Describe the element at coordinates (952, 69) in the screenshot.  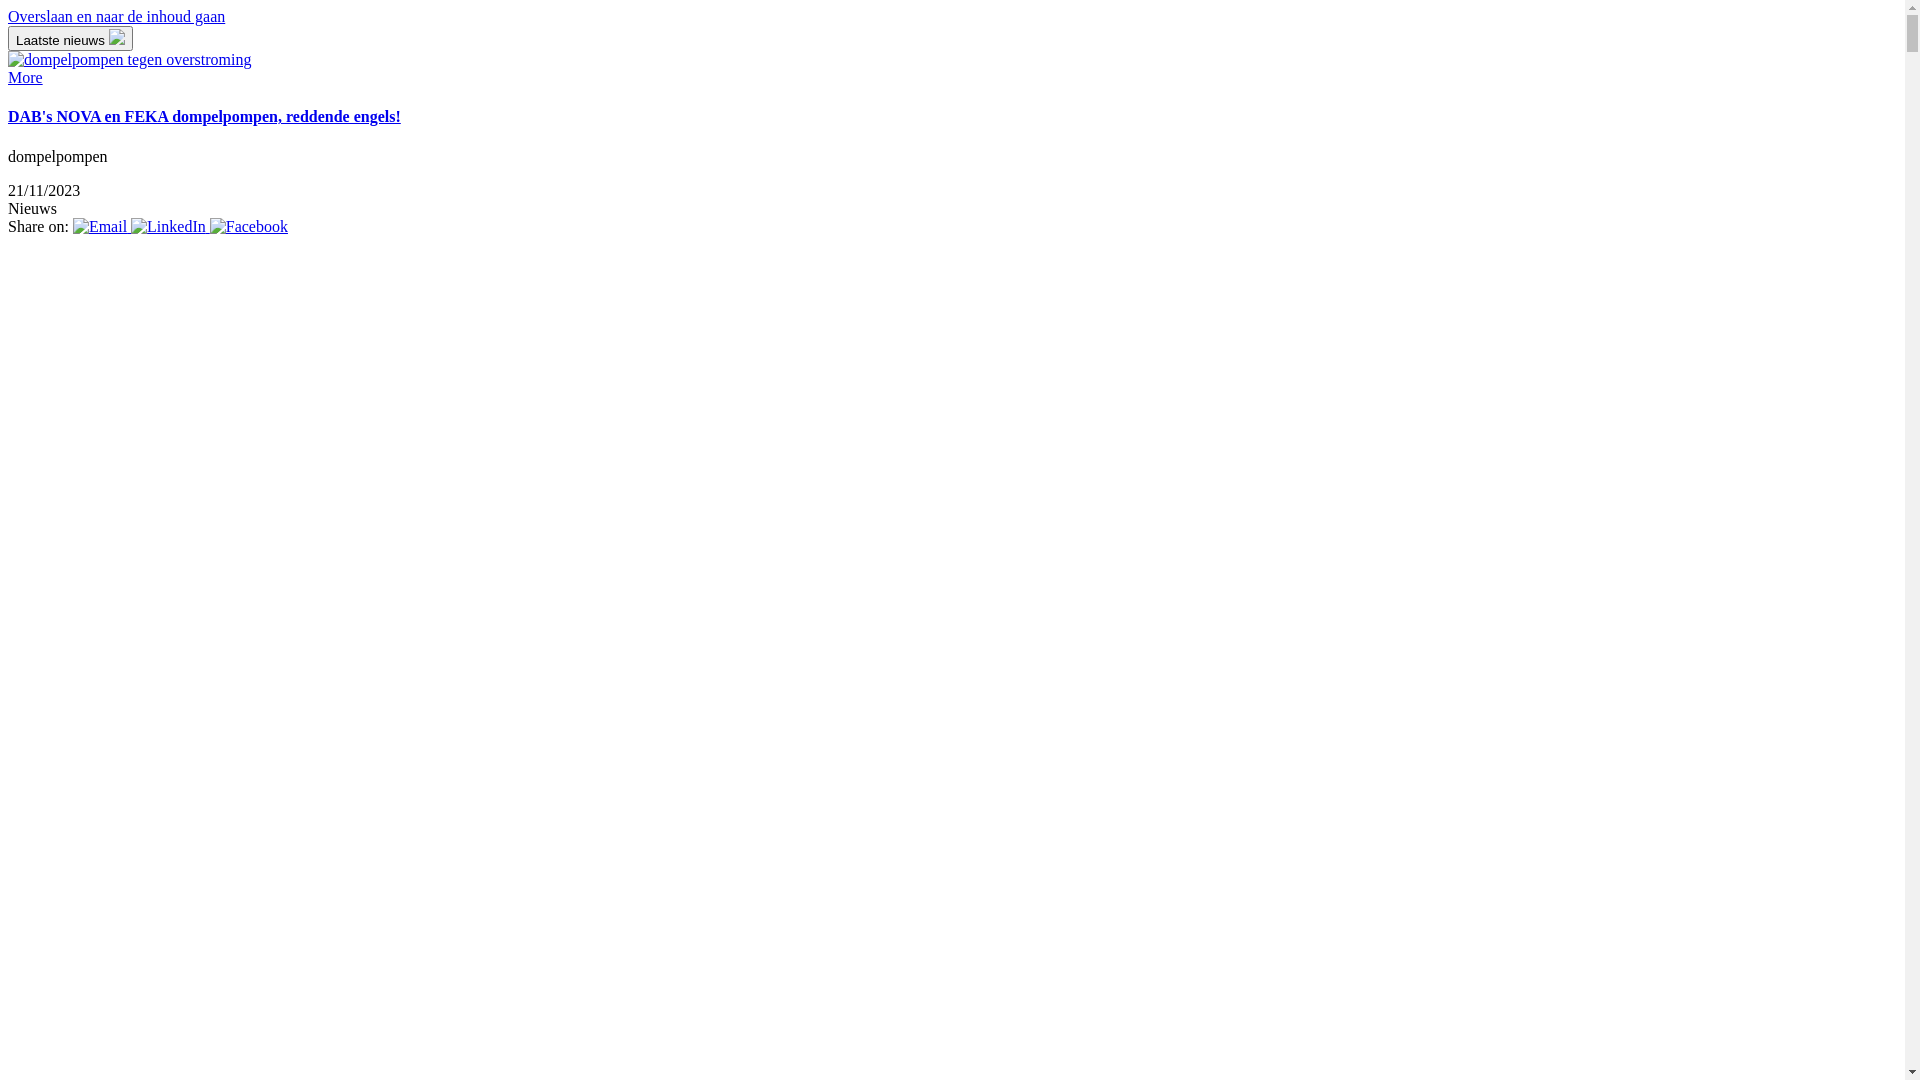
I see `More` at that location.